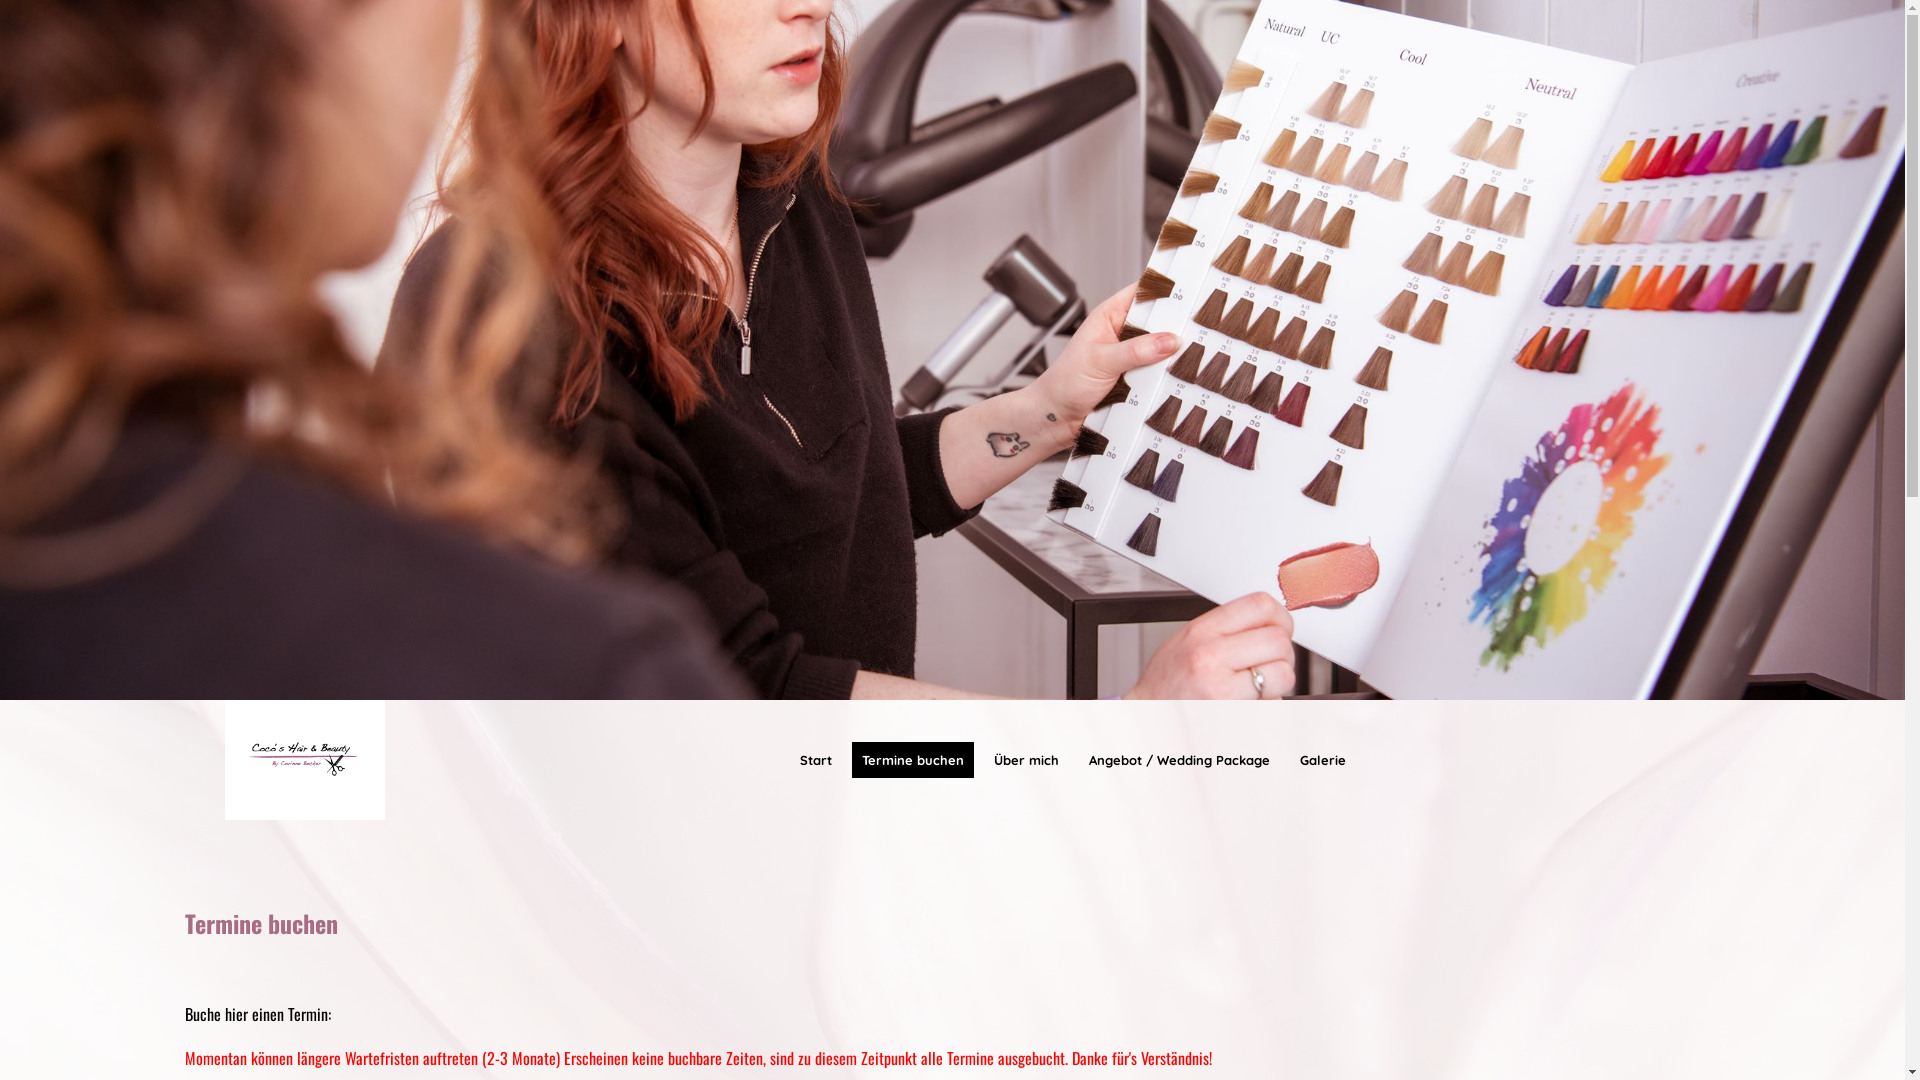 The width and height of the screenshot is (1920, 1080). What do you see at coordinates (1323, 760) in the screenshot?
I see `Galerie` at bounding box center [1323, 760].